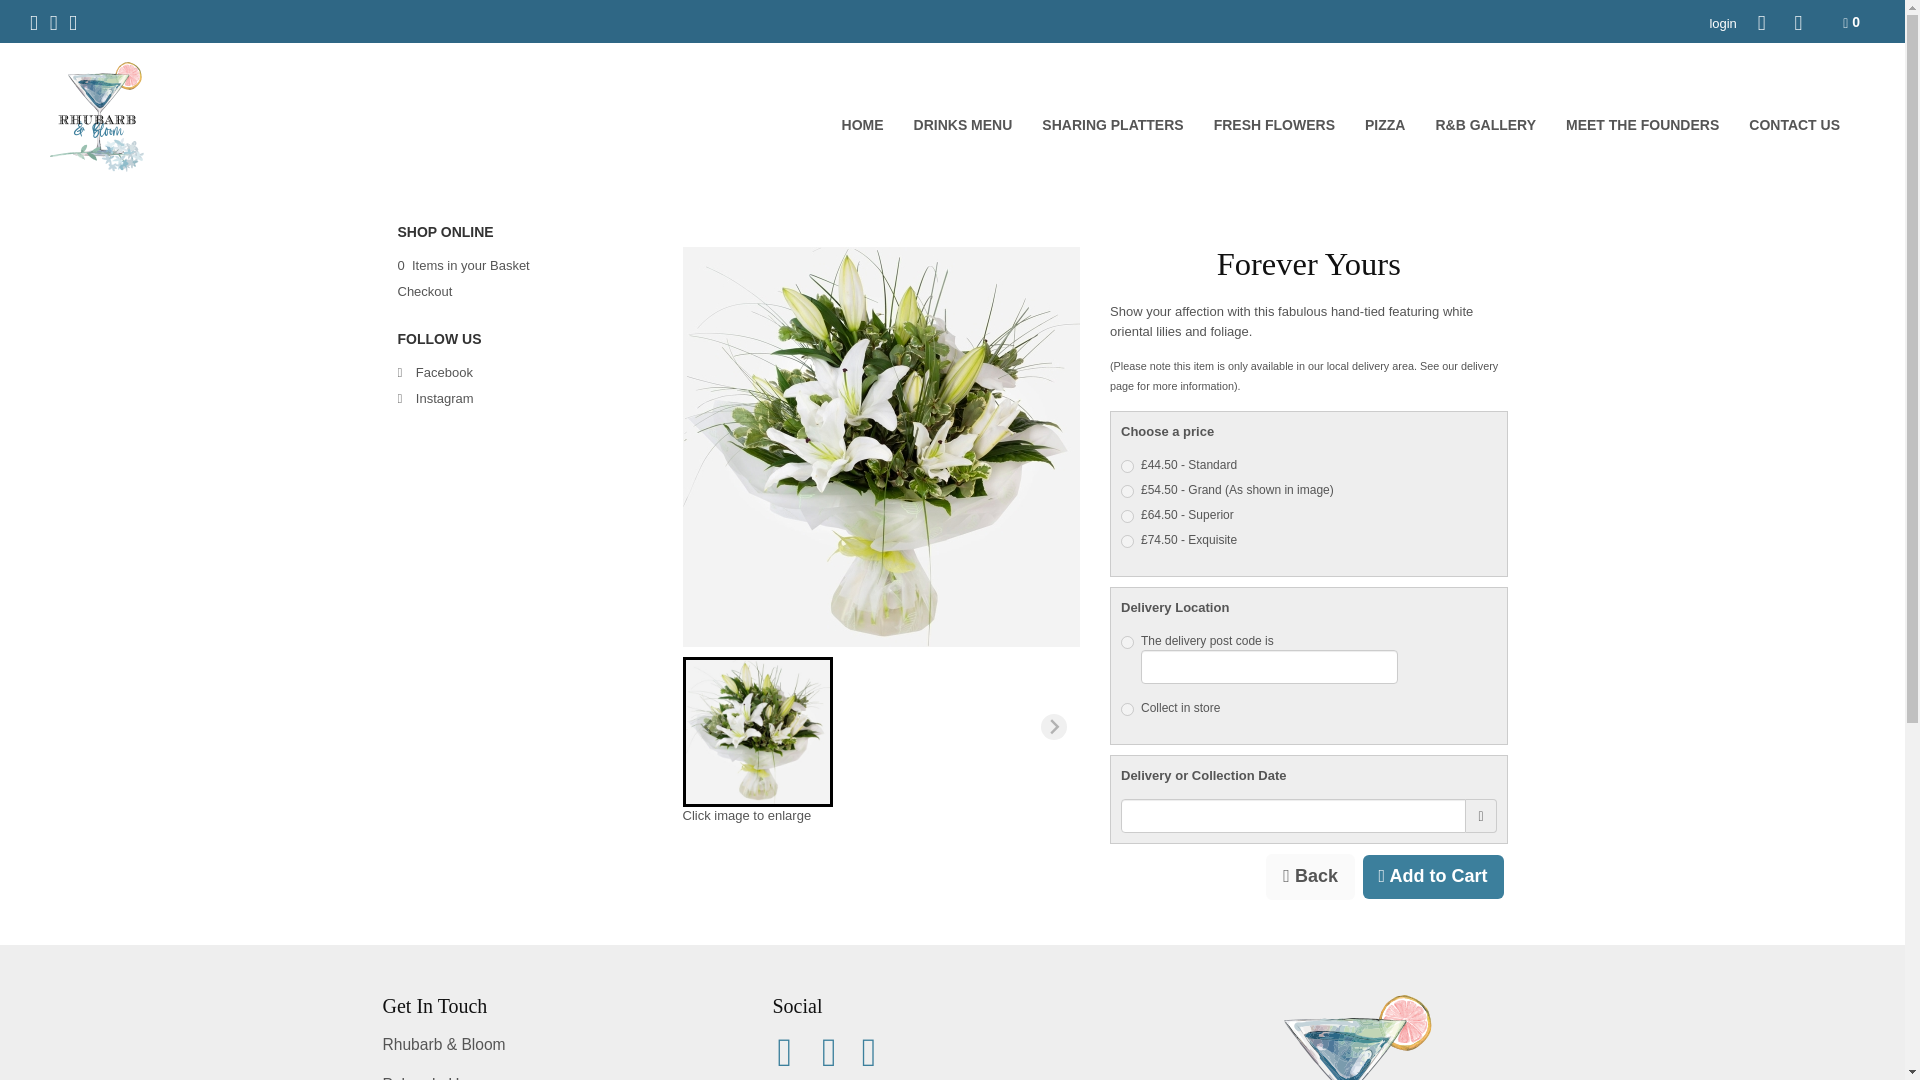 The width and height of the screenshot is (1920, 1080). Describe the element at coordinates (1384, 125) in the screenshot. I see `Pizza` at that location.